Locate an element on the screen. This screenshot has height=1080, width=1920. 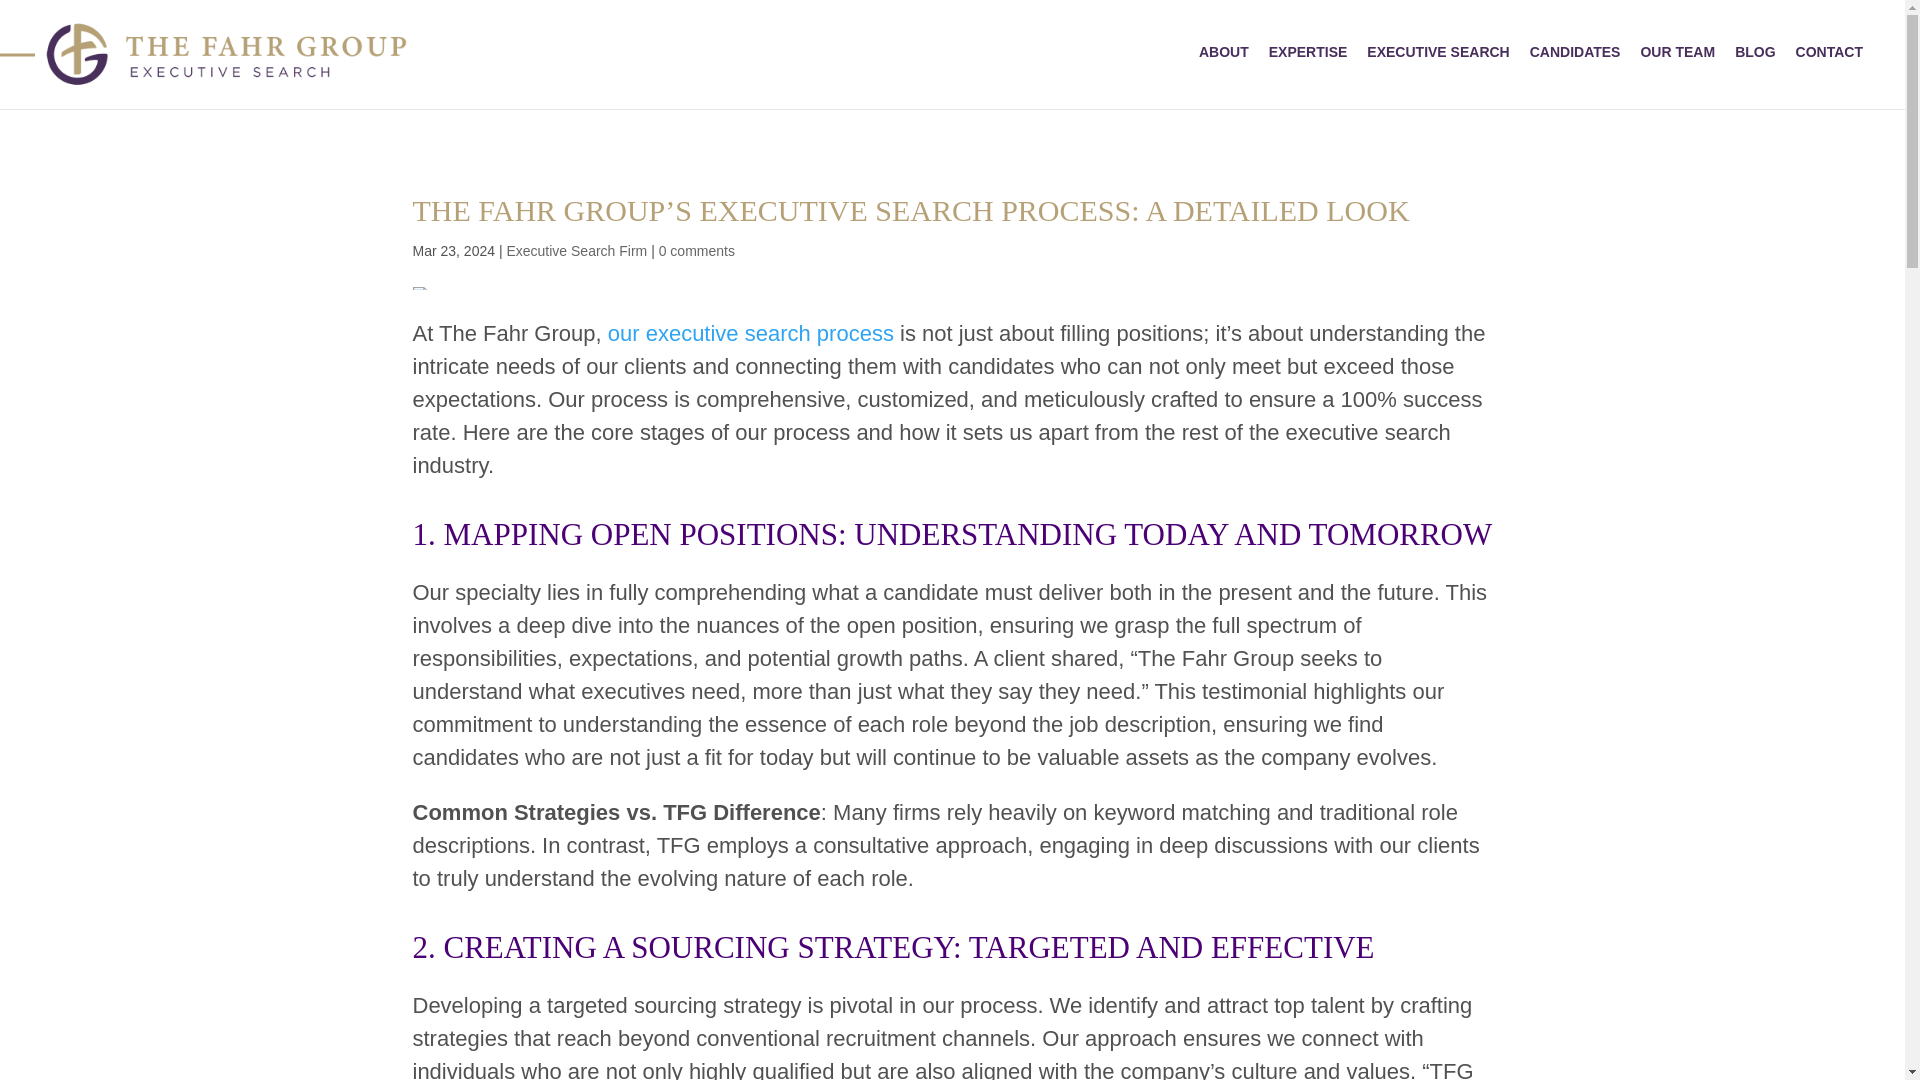
ABOUT is located at coordinates (1224, 52).